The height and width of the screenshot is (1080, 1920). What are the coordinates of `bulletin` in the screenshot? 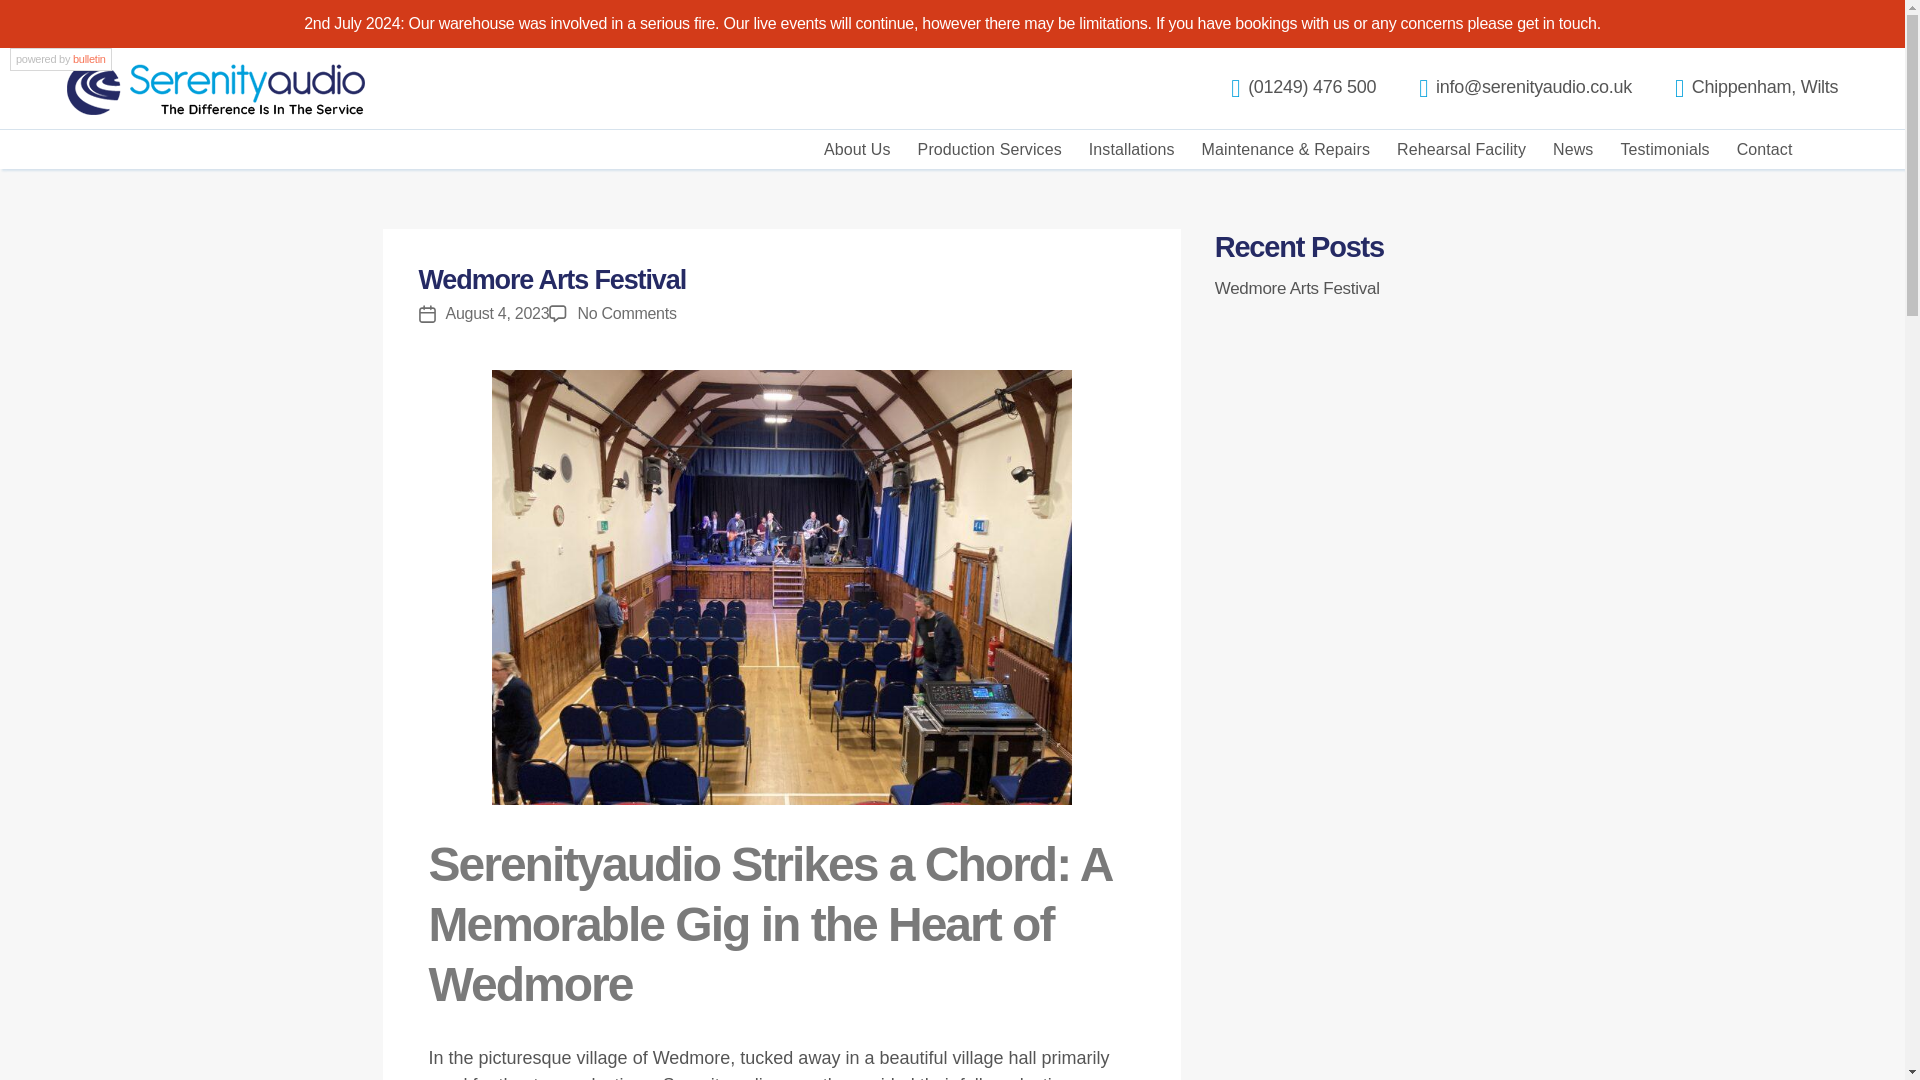 It's located at (88, 58).